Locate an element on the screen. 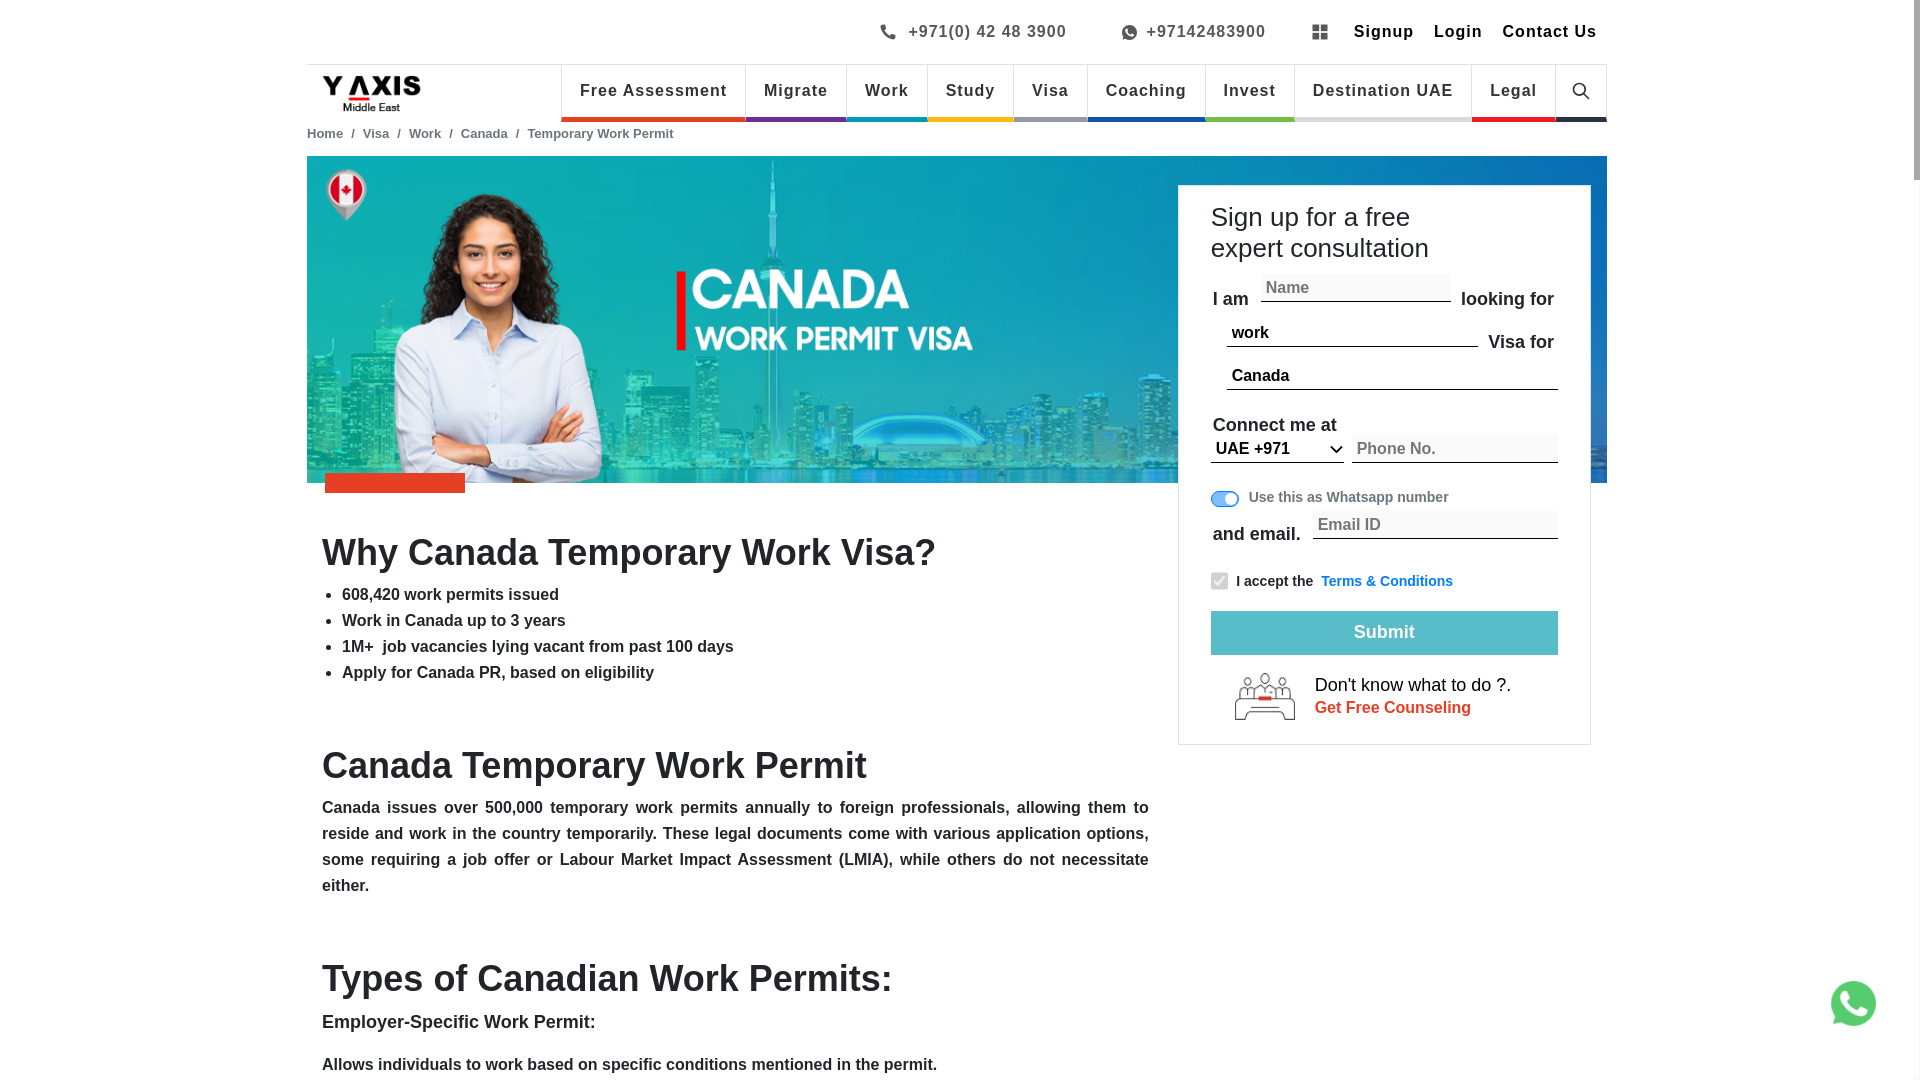 The height and width of the screenshot is (1080, 1920). Migrate is located at coordinates (796, 90).